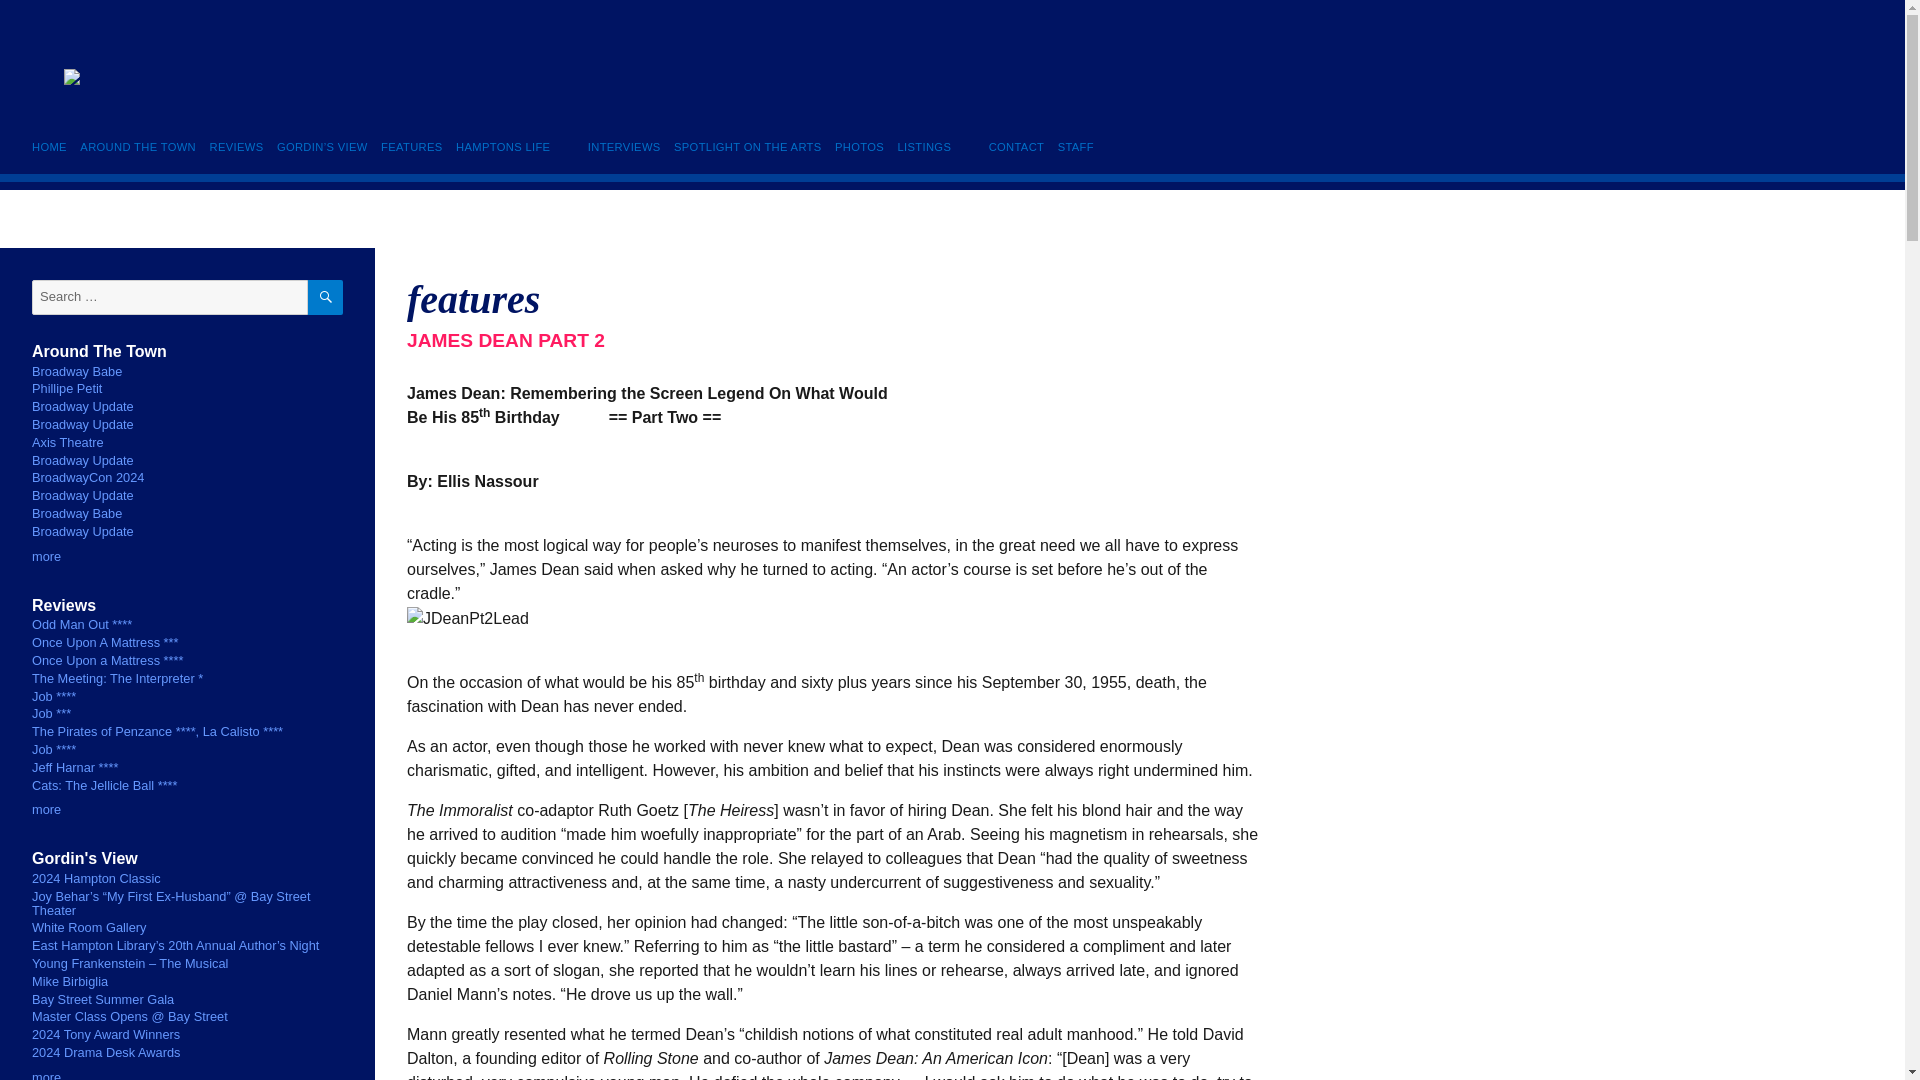 This screenshot has width=1920, height=1080. I want to click on PHOTOS, so click(858, 146).